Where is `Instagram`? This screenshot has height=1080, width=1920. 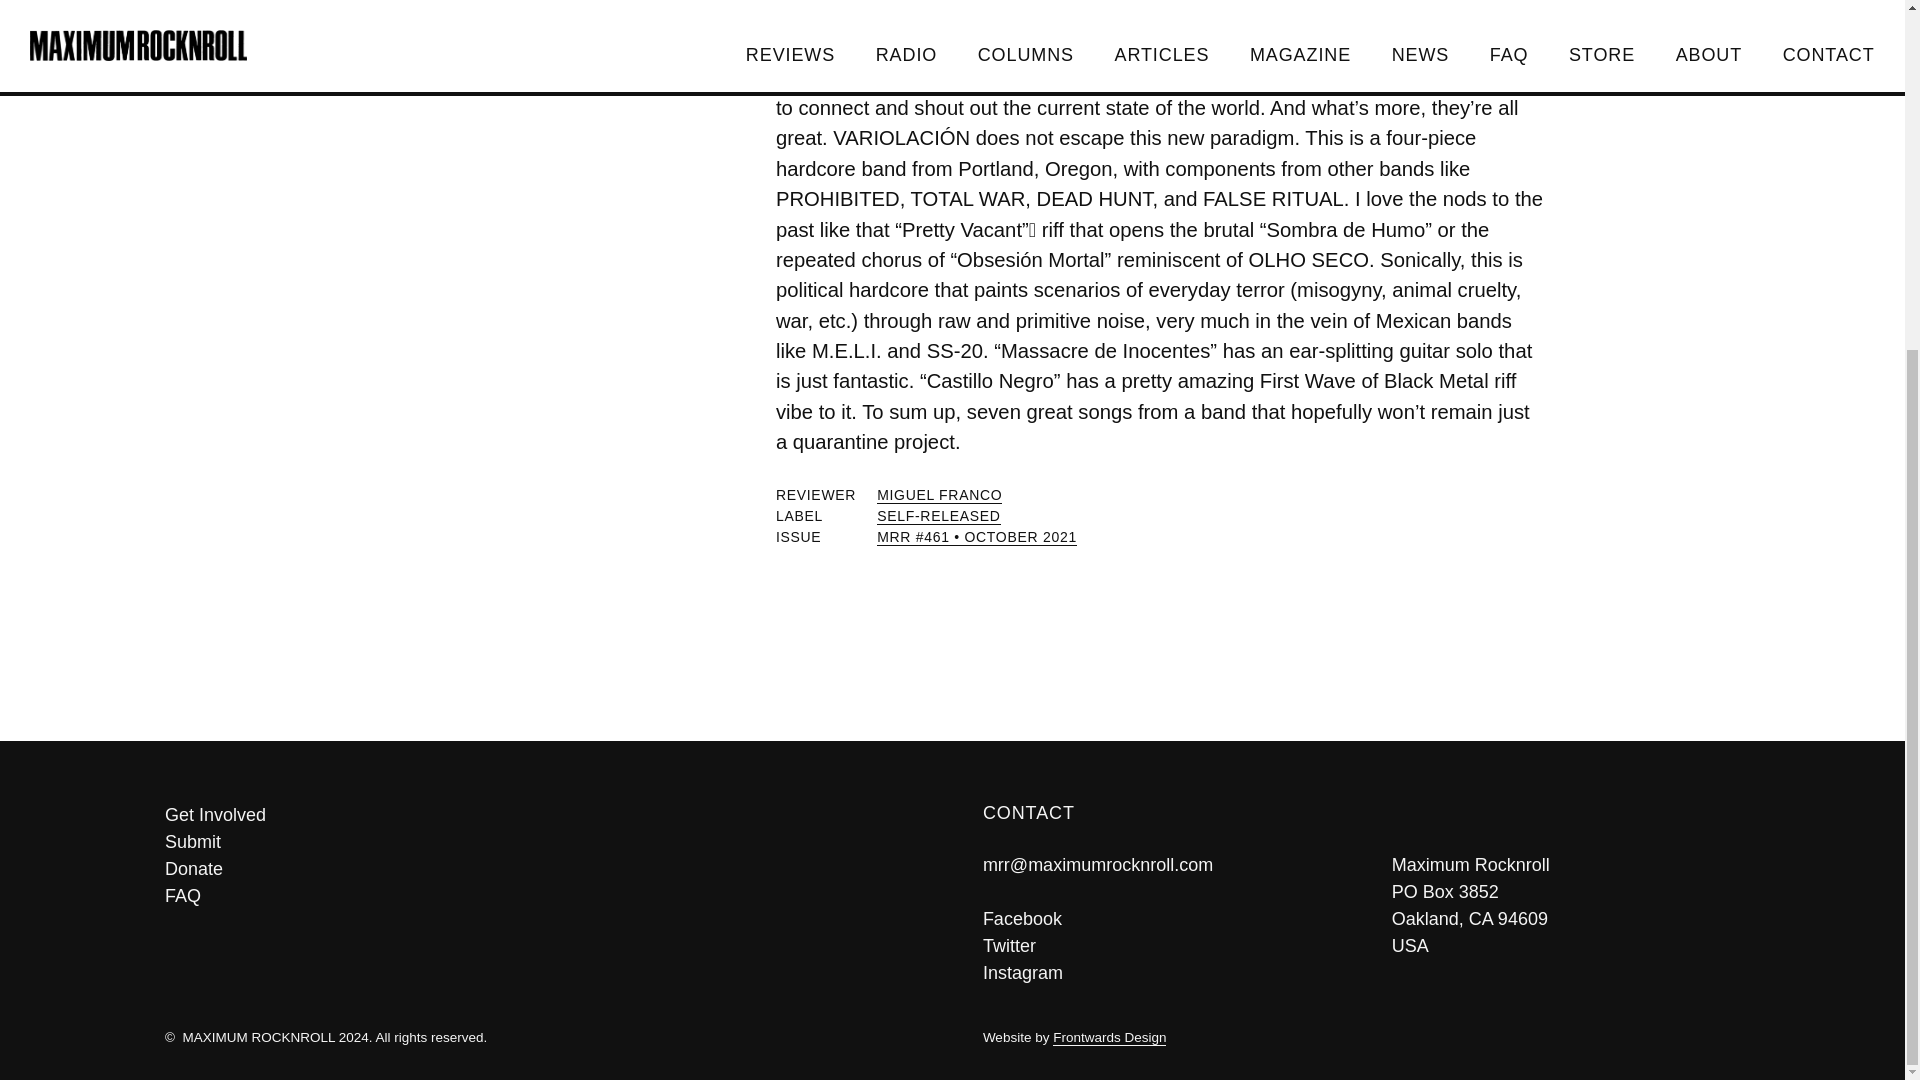
Instagram is located at coordinates (1023, 972).